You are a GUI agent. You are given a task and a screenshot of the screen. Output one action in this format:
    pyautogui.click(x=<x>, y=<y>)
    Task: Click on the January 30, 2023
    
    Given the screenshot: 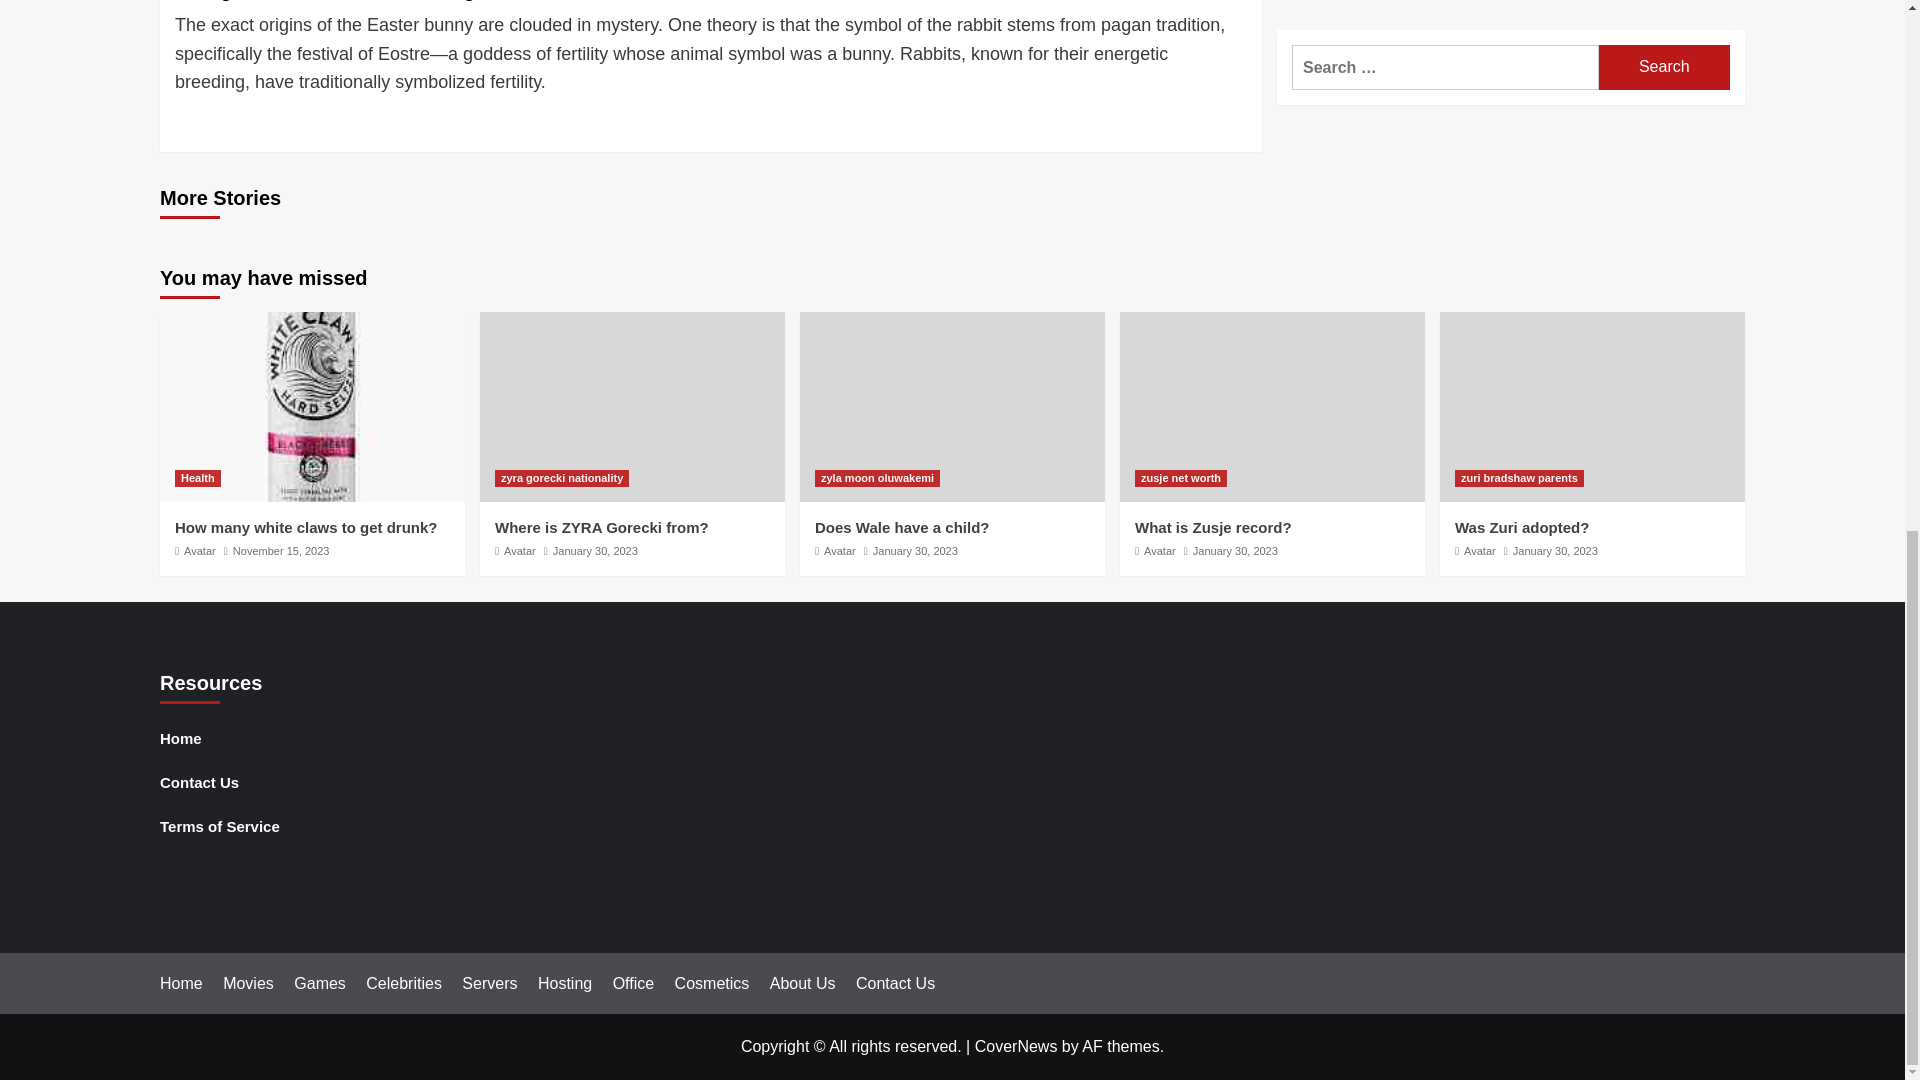 What is the action you would take?
    pyautogui.click(x=594, y=551)
    